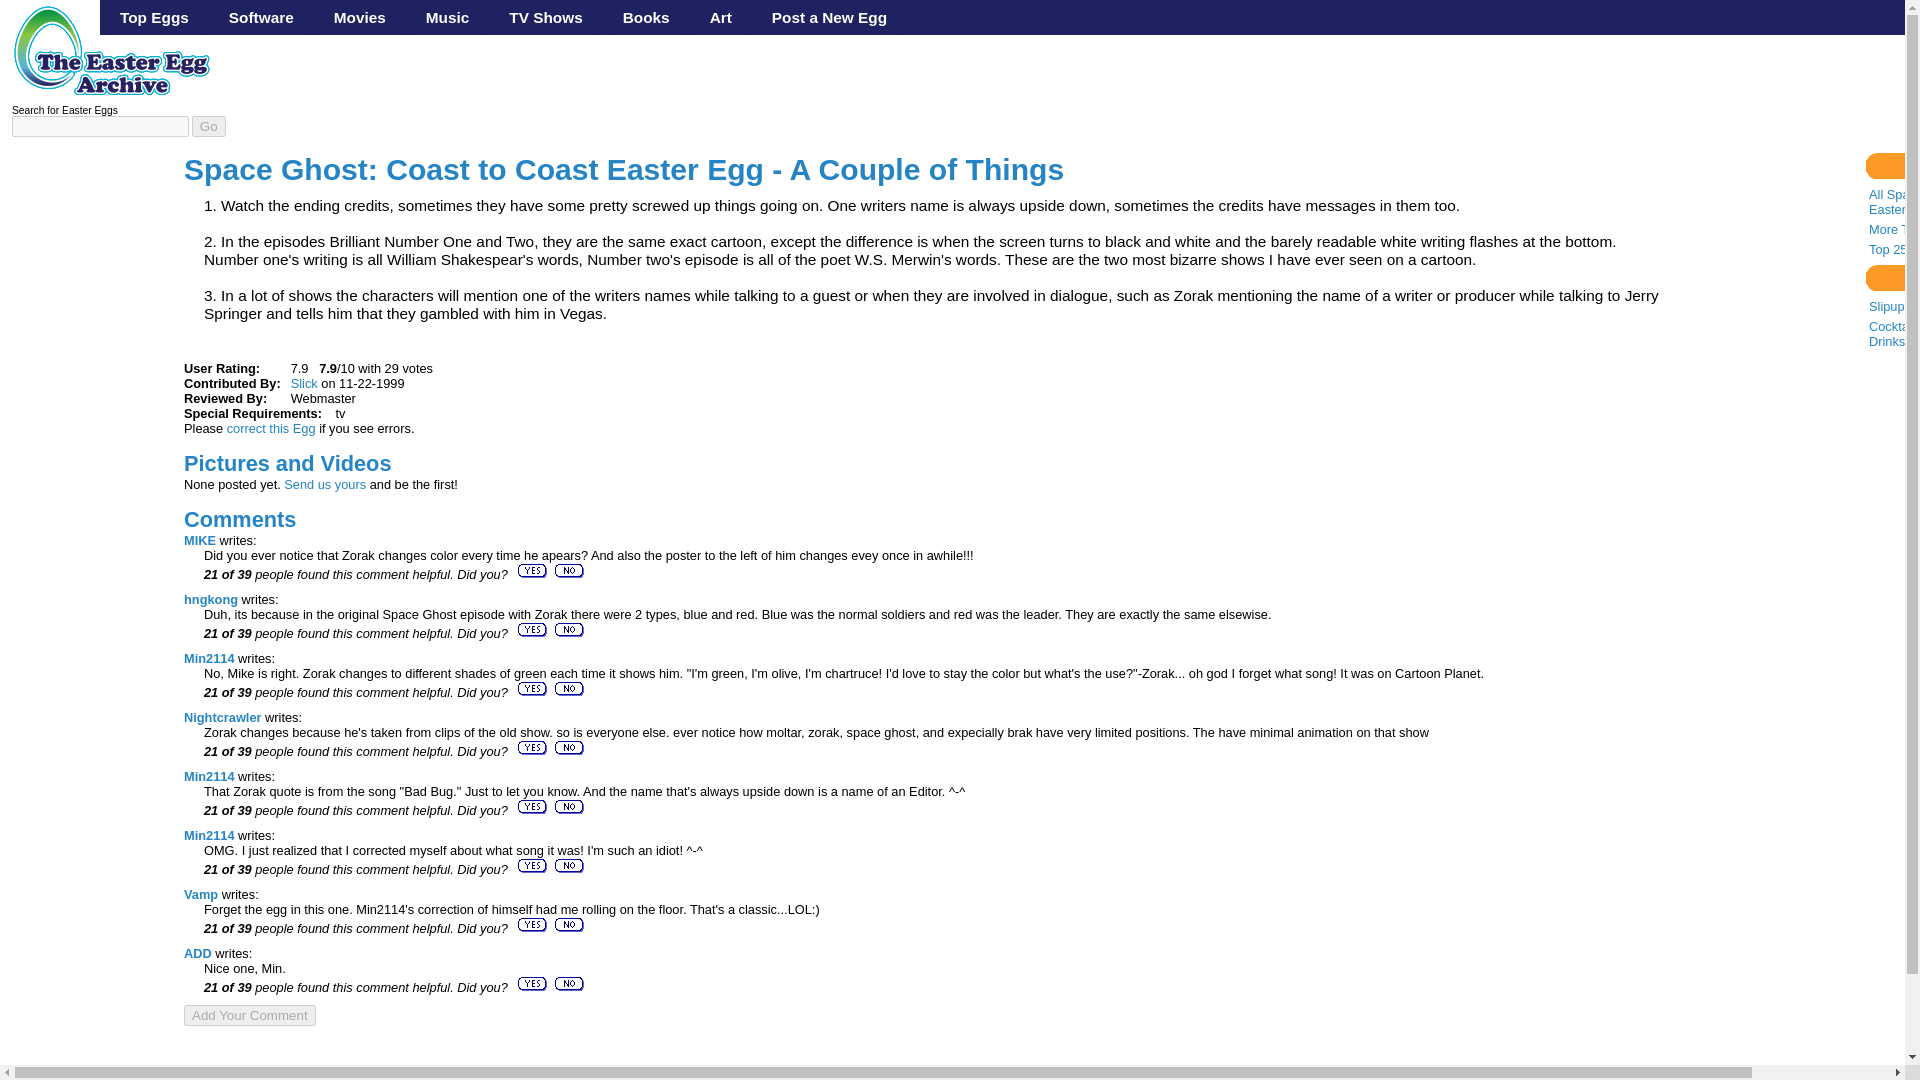  Describe the element at coordinates (546, 17) in the screenshot. I see `TV Shows` at that location.